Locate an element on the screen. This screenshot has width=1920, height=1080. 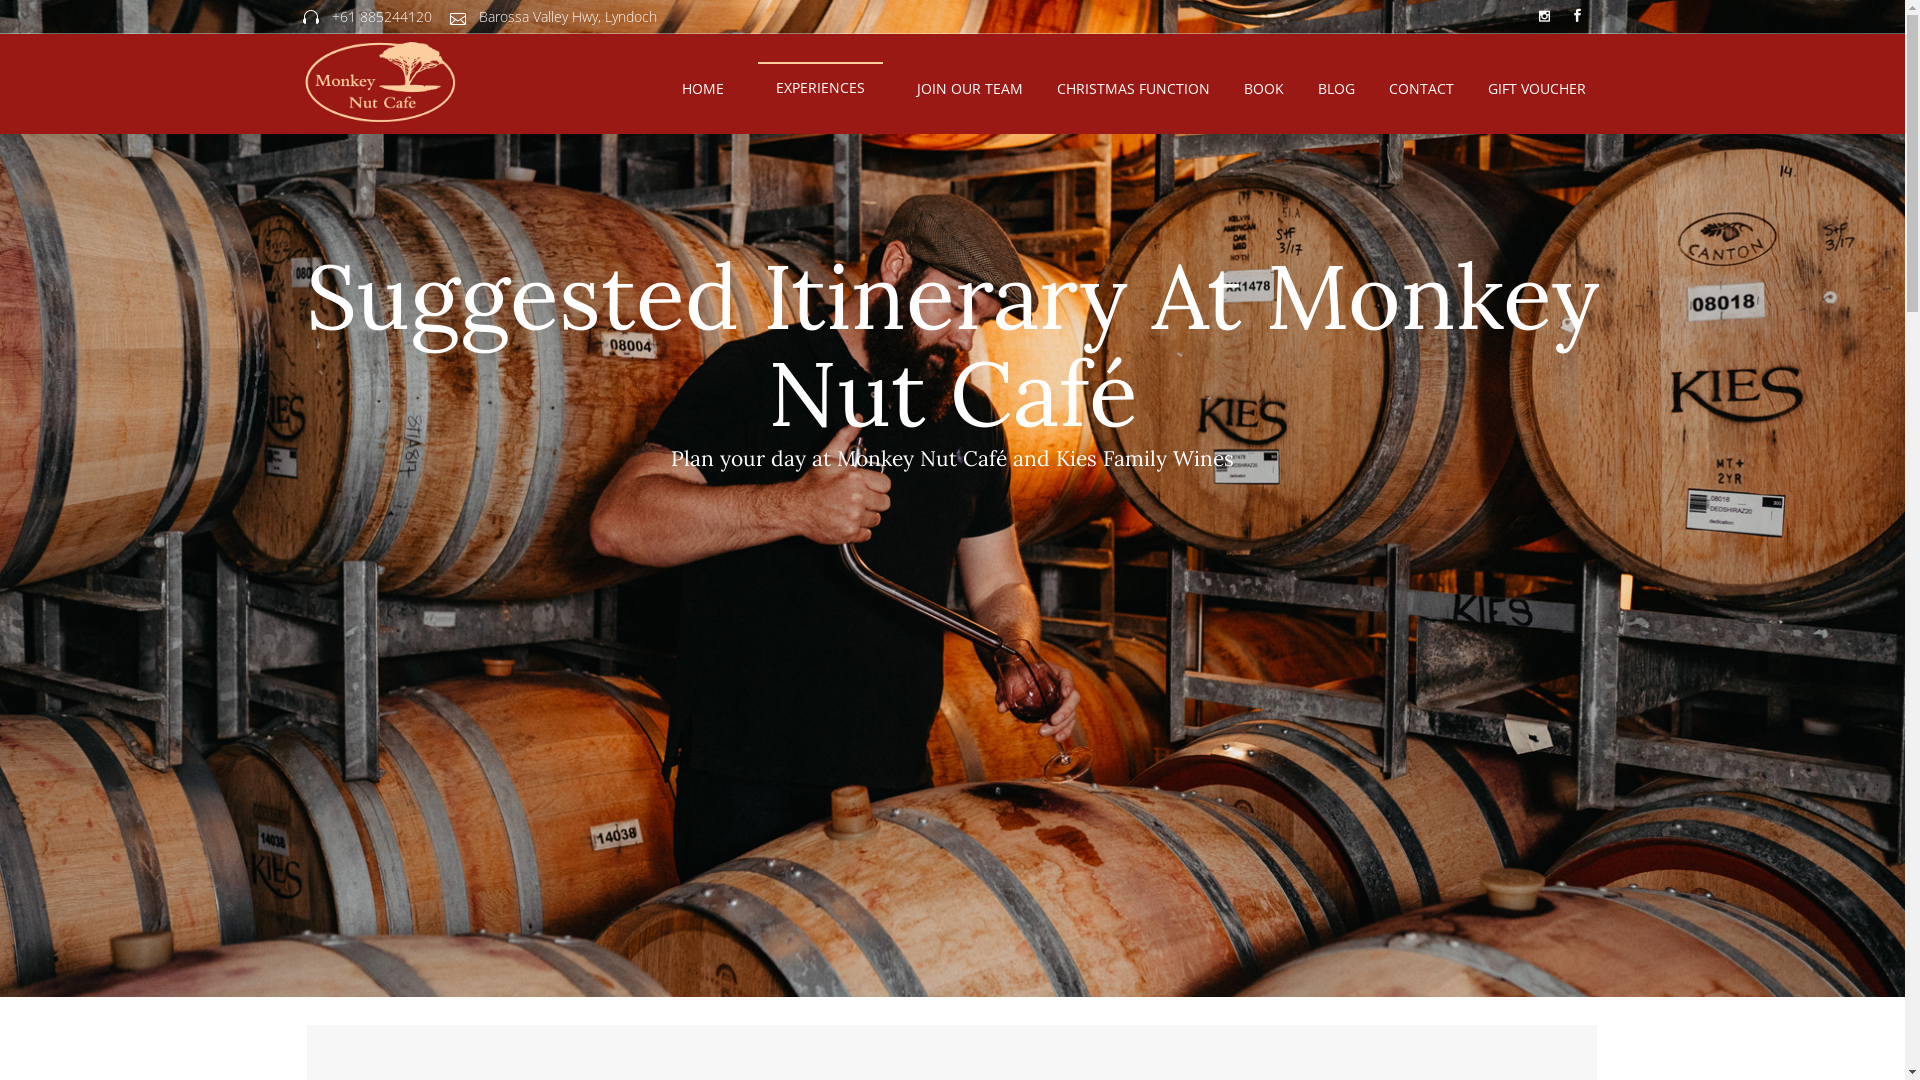
BLOG is located at coordinates (1336, 88).